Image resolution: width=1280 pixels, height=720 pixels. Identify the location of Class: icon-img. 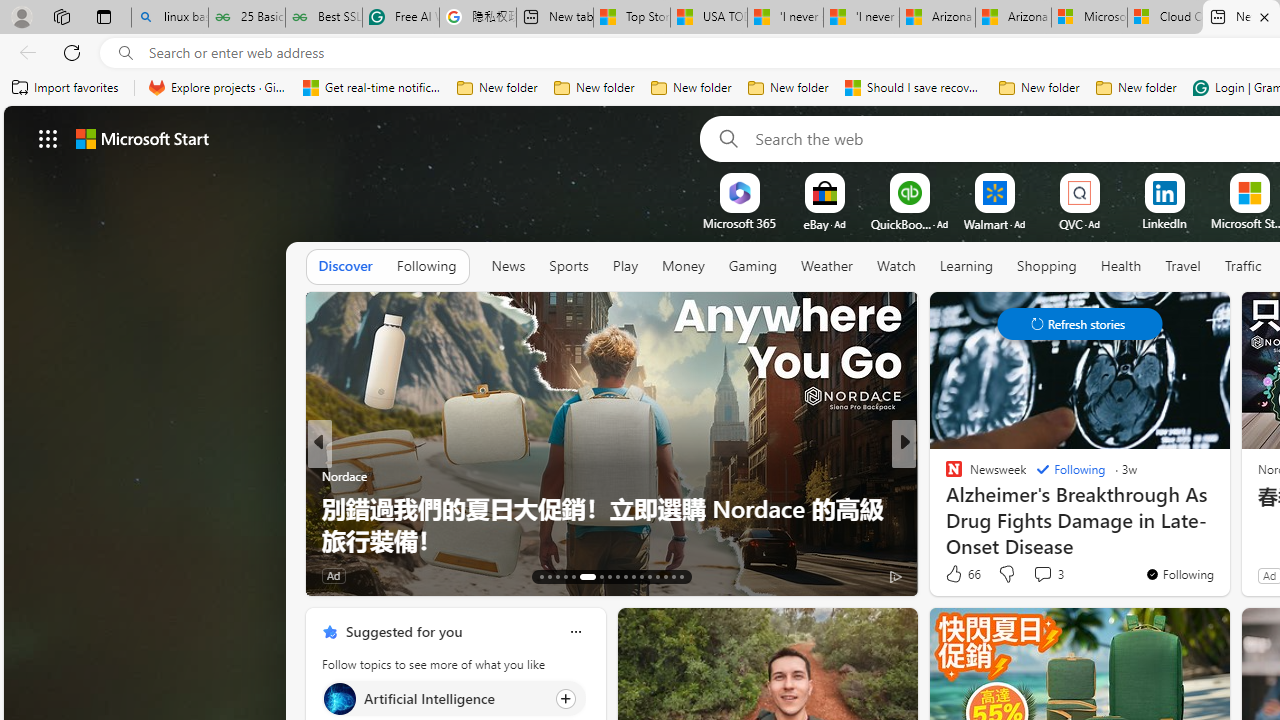
(575, 632).